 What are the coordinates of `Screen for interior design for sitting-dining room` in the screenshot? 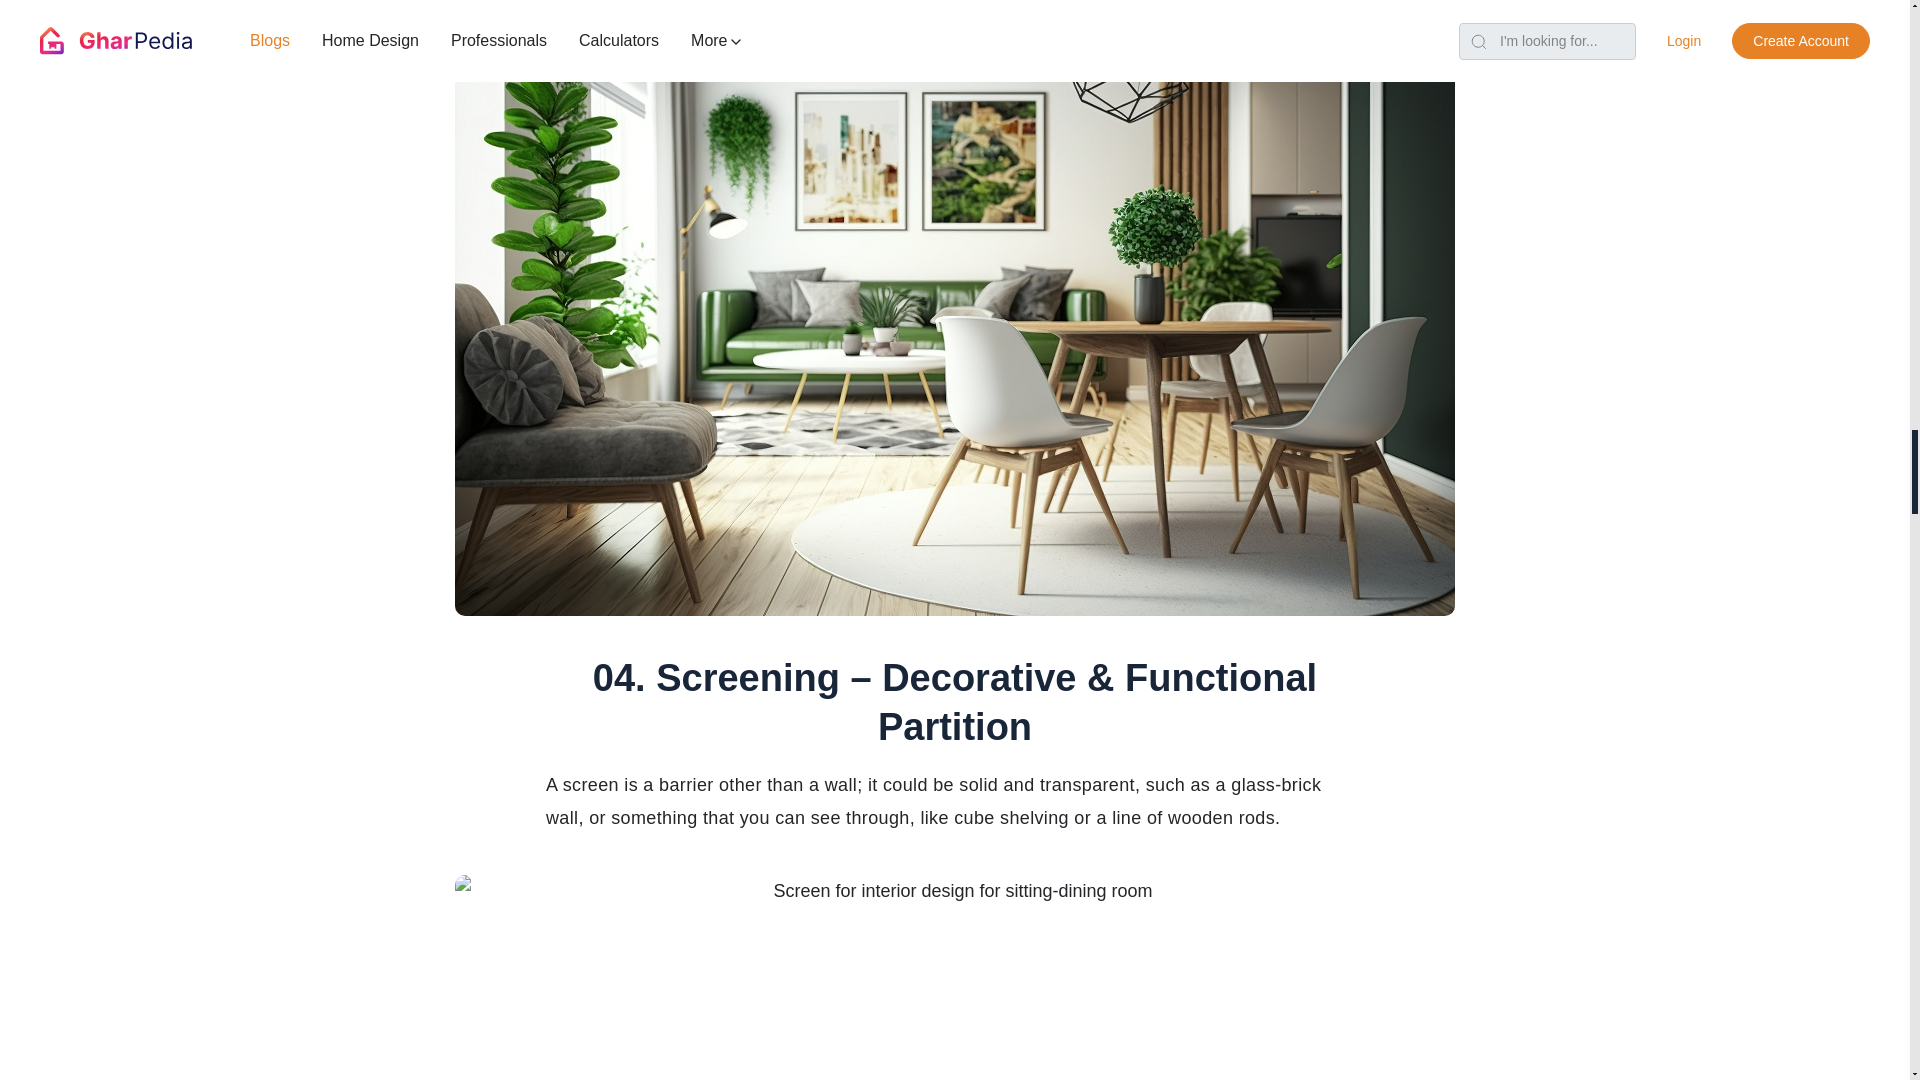 It's located at (955, 977).